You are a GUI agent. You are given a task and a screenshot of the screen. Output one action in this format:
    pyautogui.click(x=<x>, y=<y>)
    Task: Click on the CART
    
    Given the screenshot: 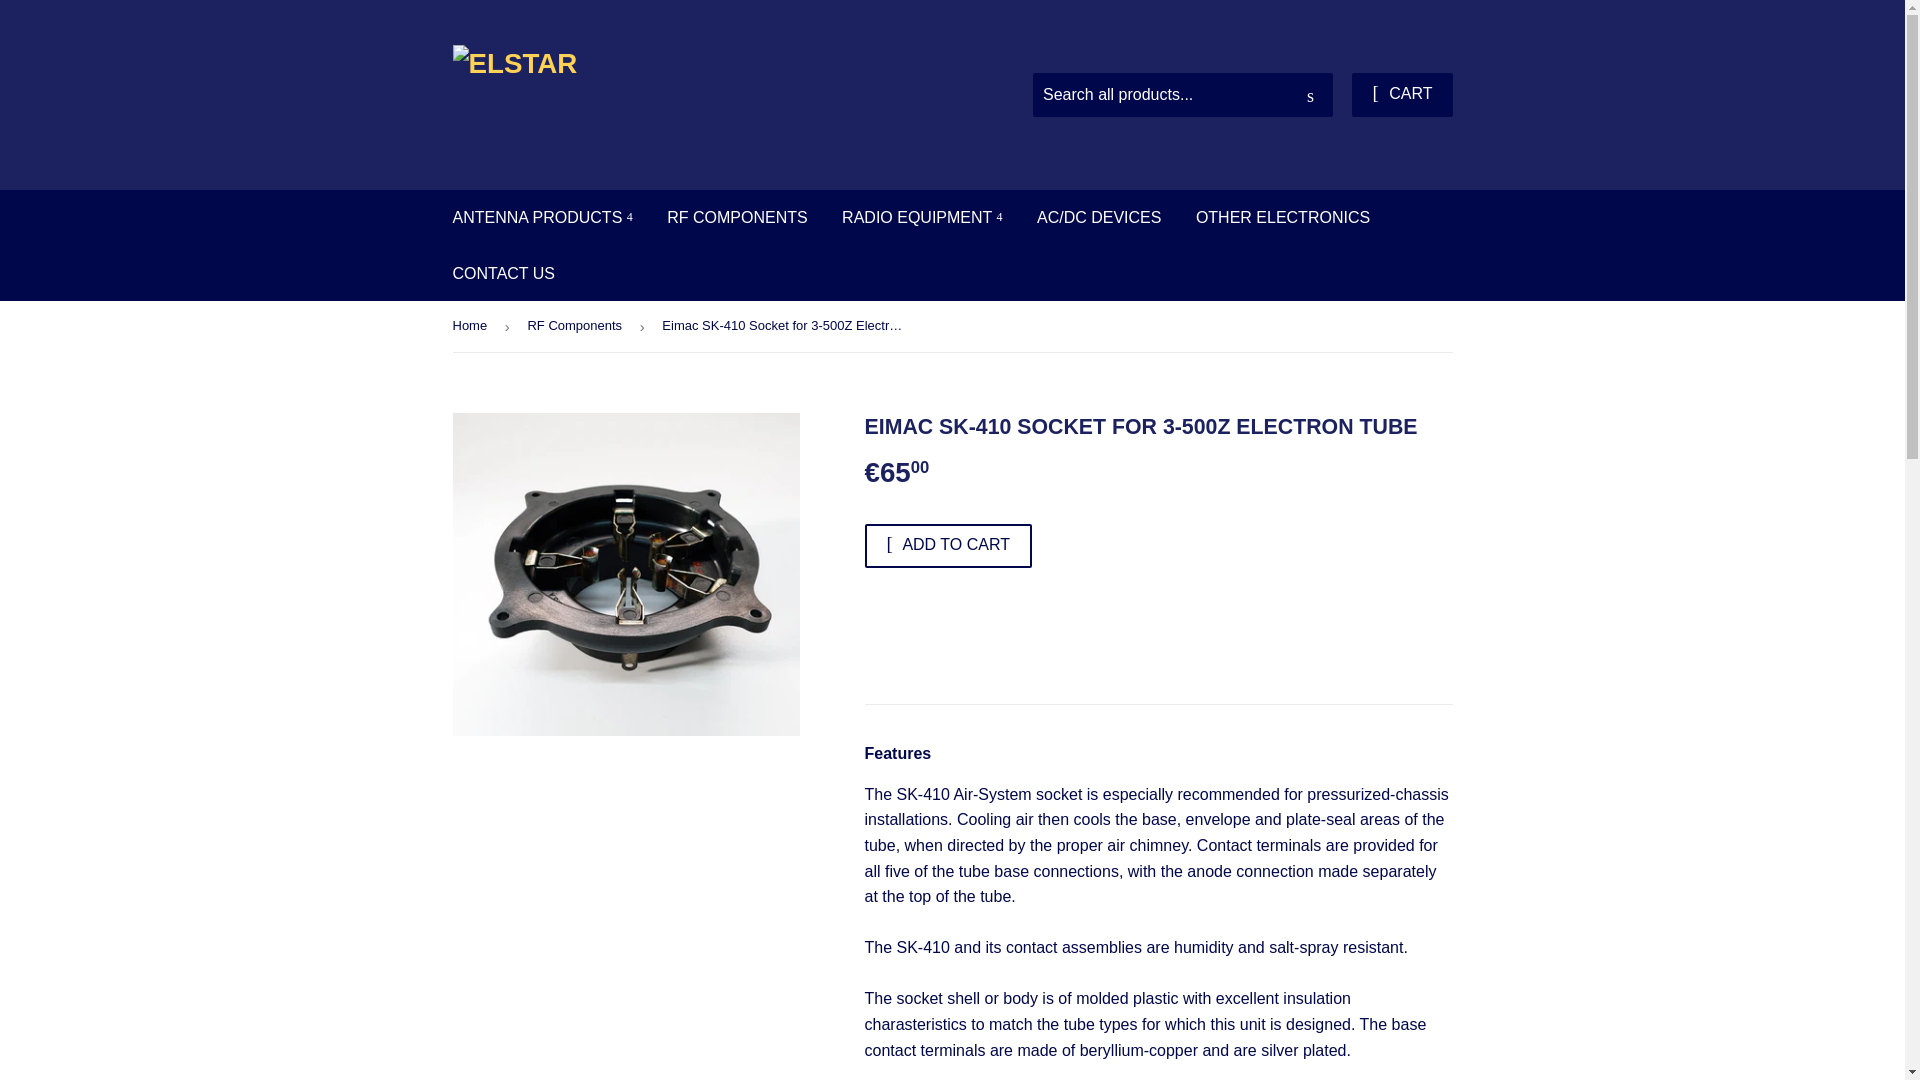 What is the action you would take?
    pyautogui.click(x=1401, y=94)
    